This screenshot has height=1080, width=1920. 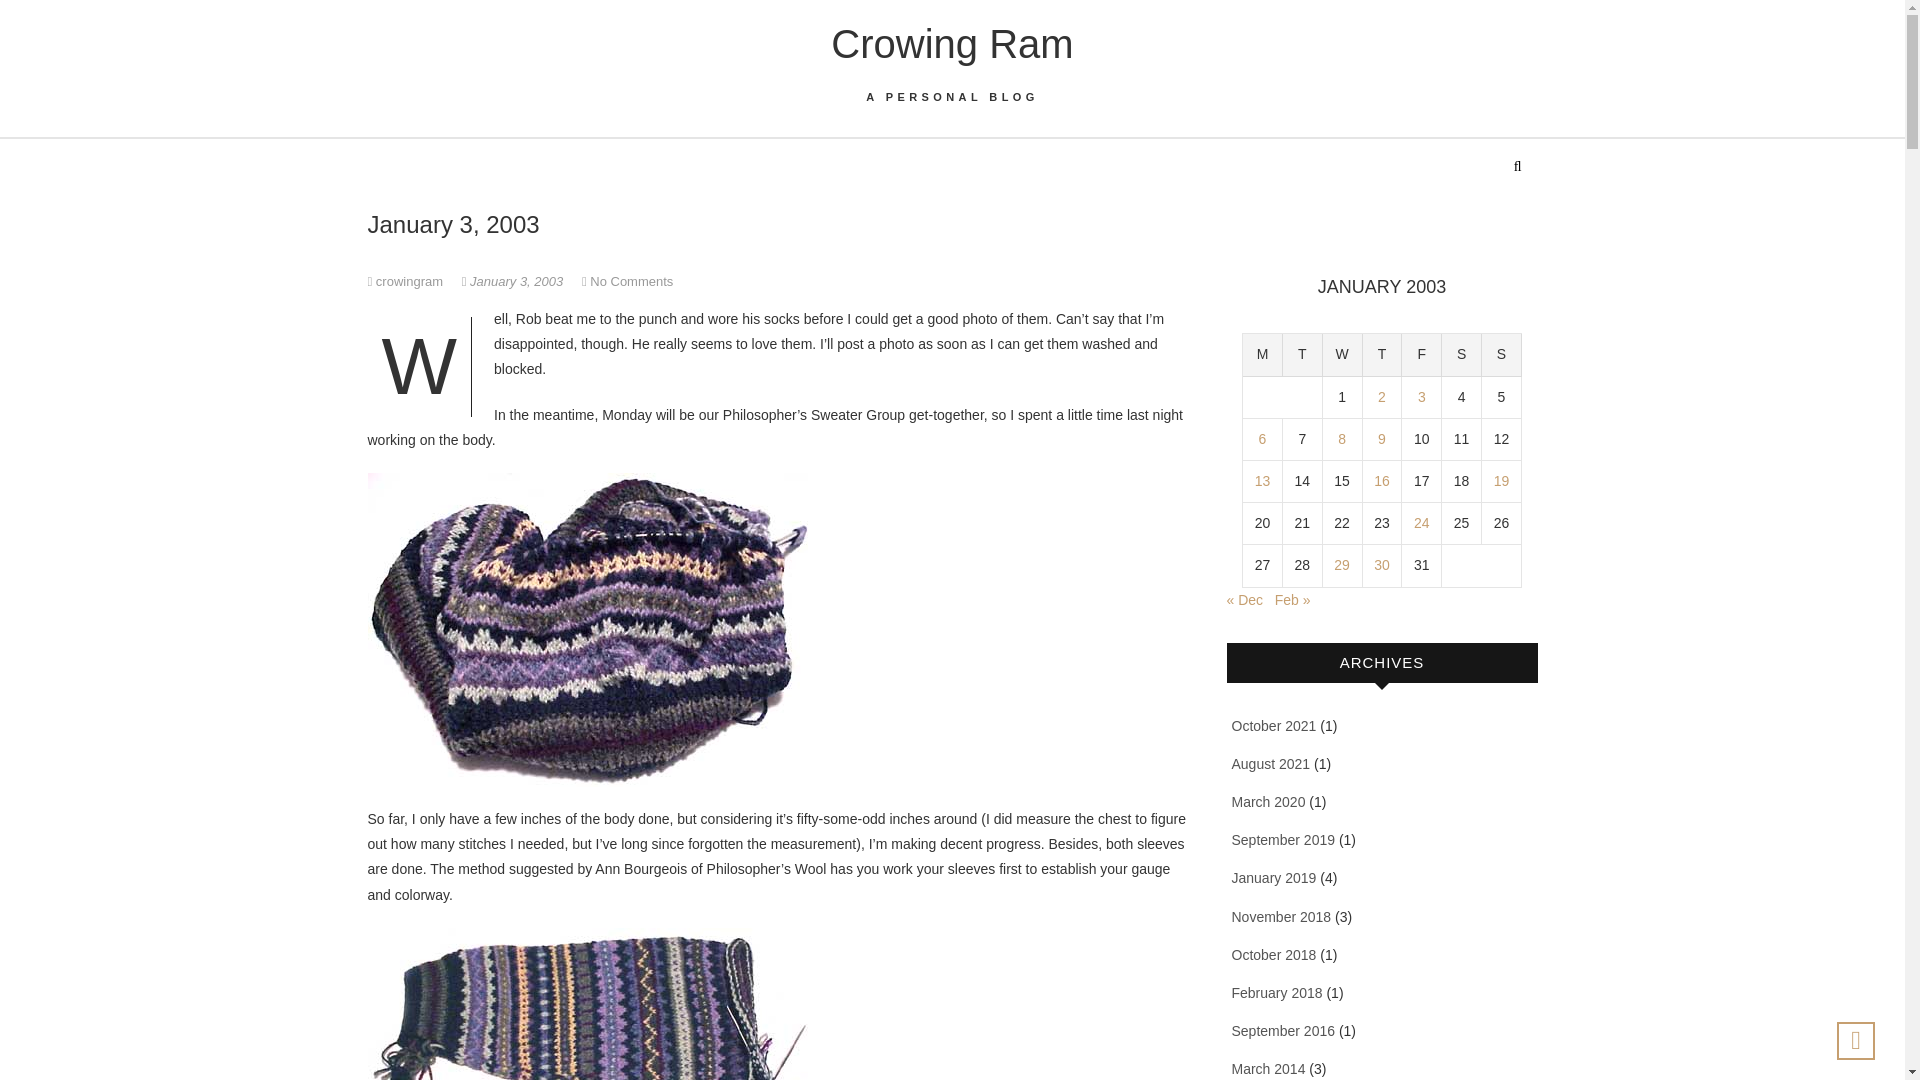 I want to click on March 2020, so click(x=1268, y=802).